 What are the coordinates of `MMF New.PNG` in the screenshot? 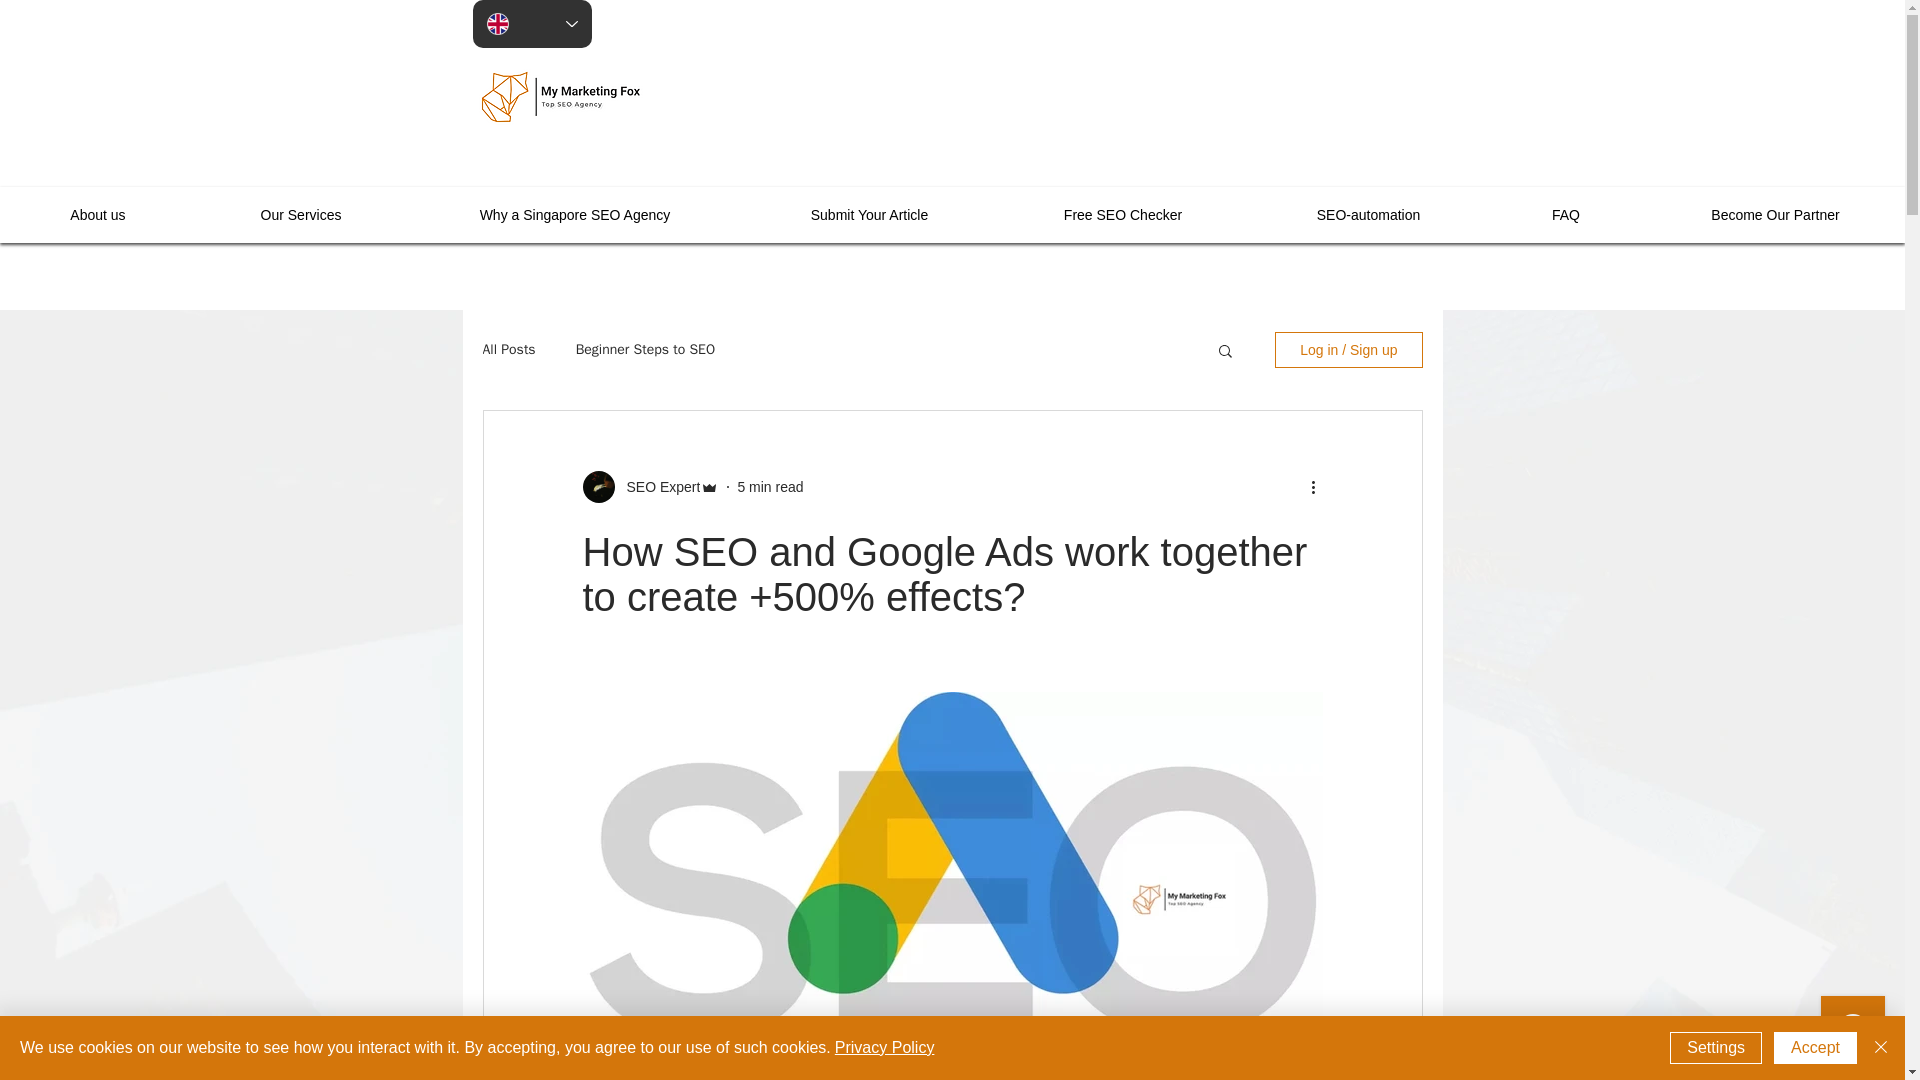 It's located at (560, 96).